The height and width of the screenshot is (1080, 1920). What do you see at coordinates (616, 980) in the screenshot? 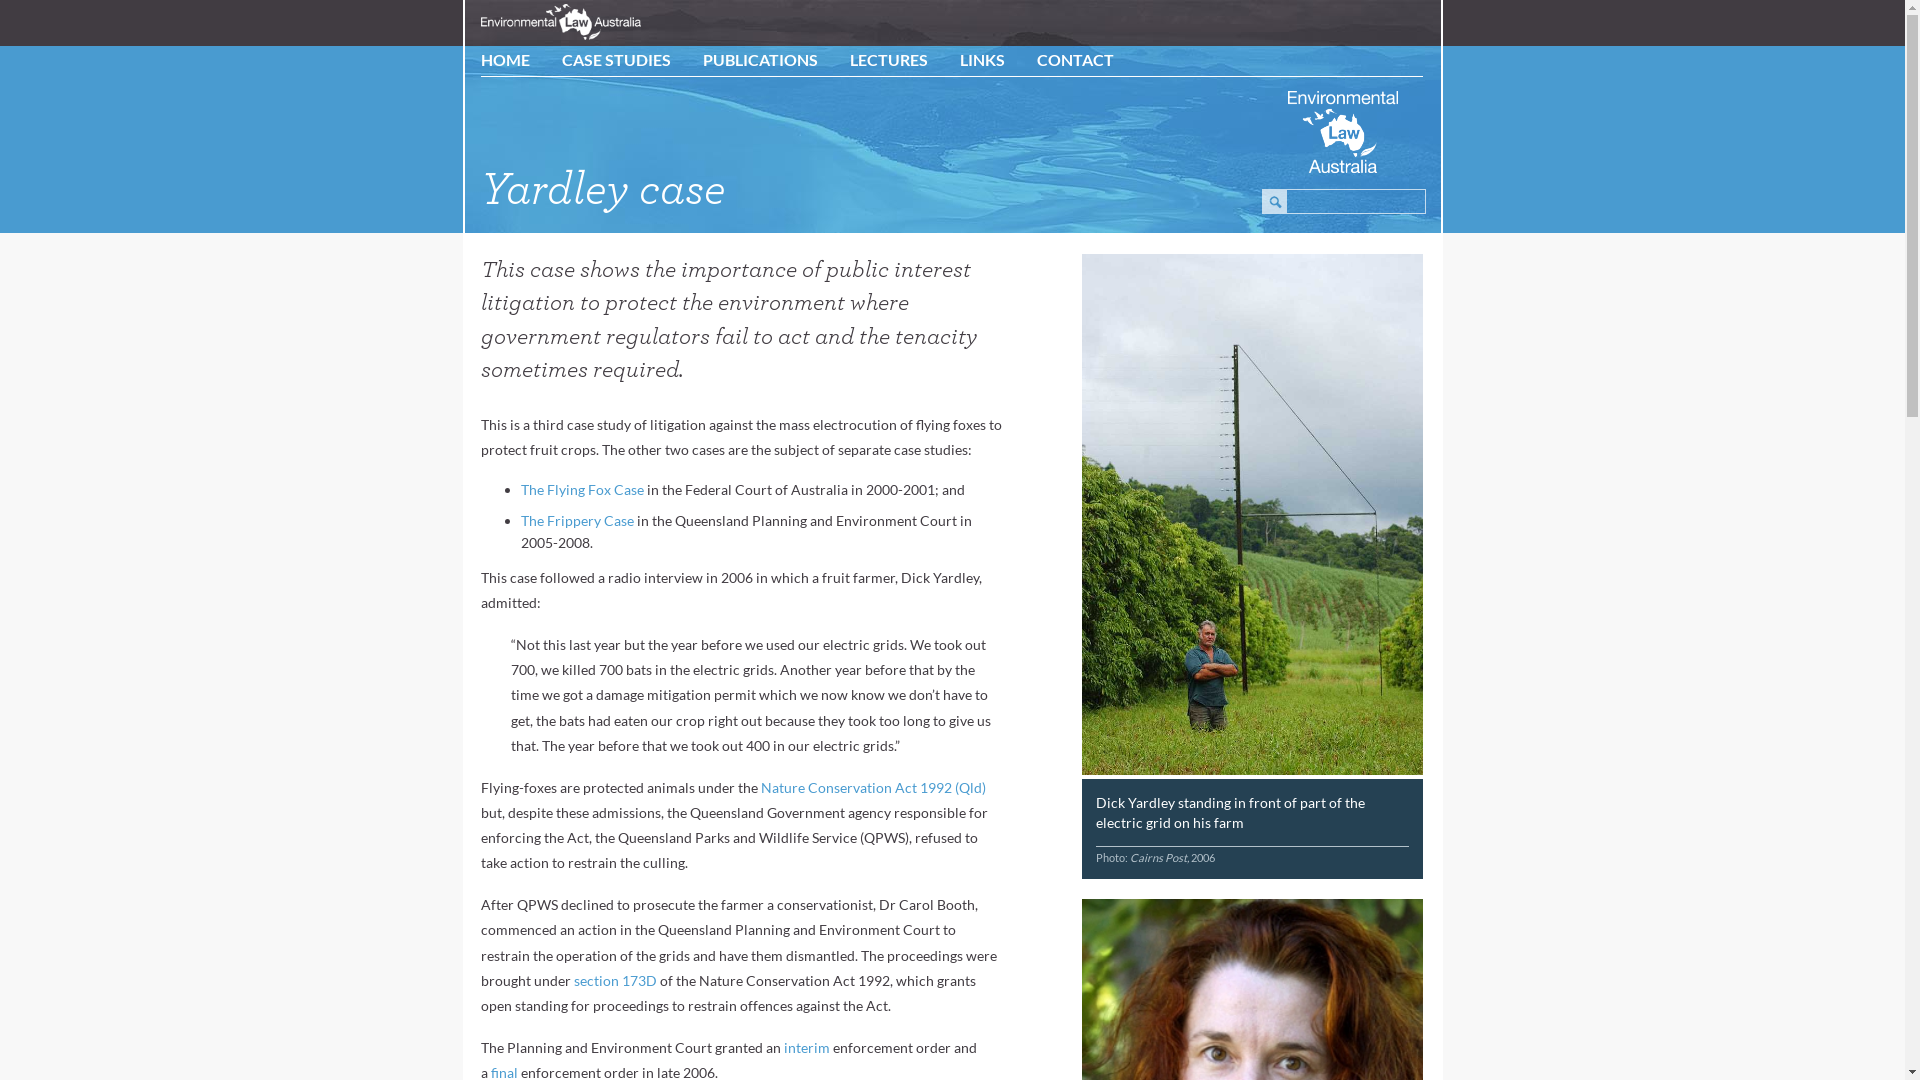
I see `section 173D` at bounding box center [616, 980].